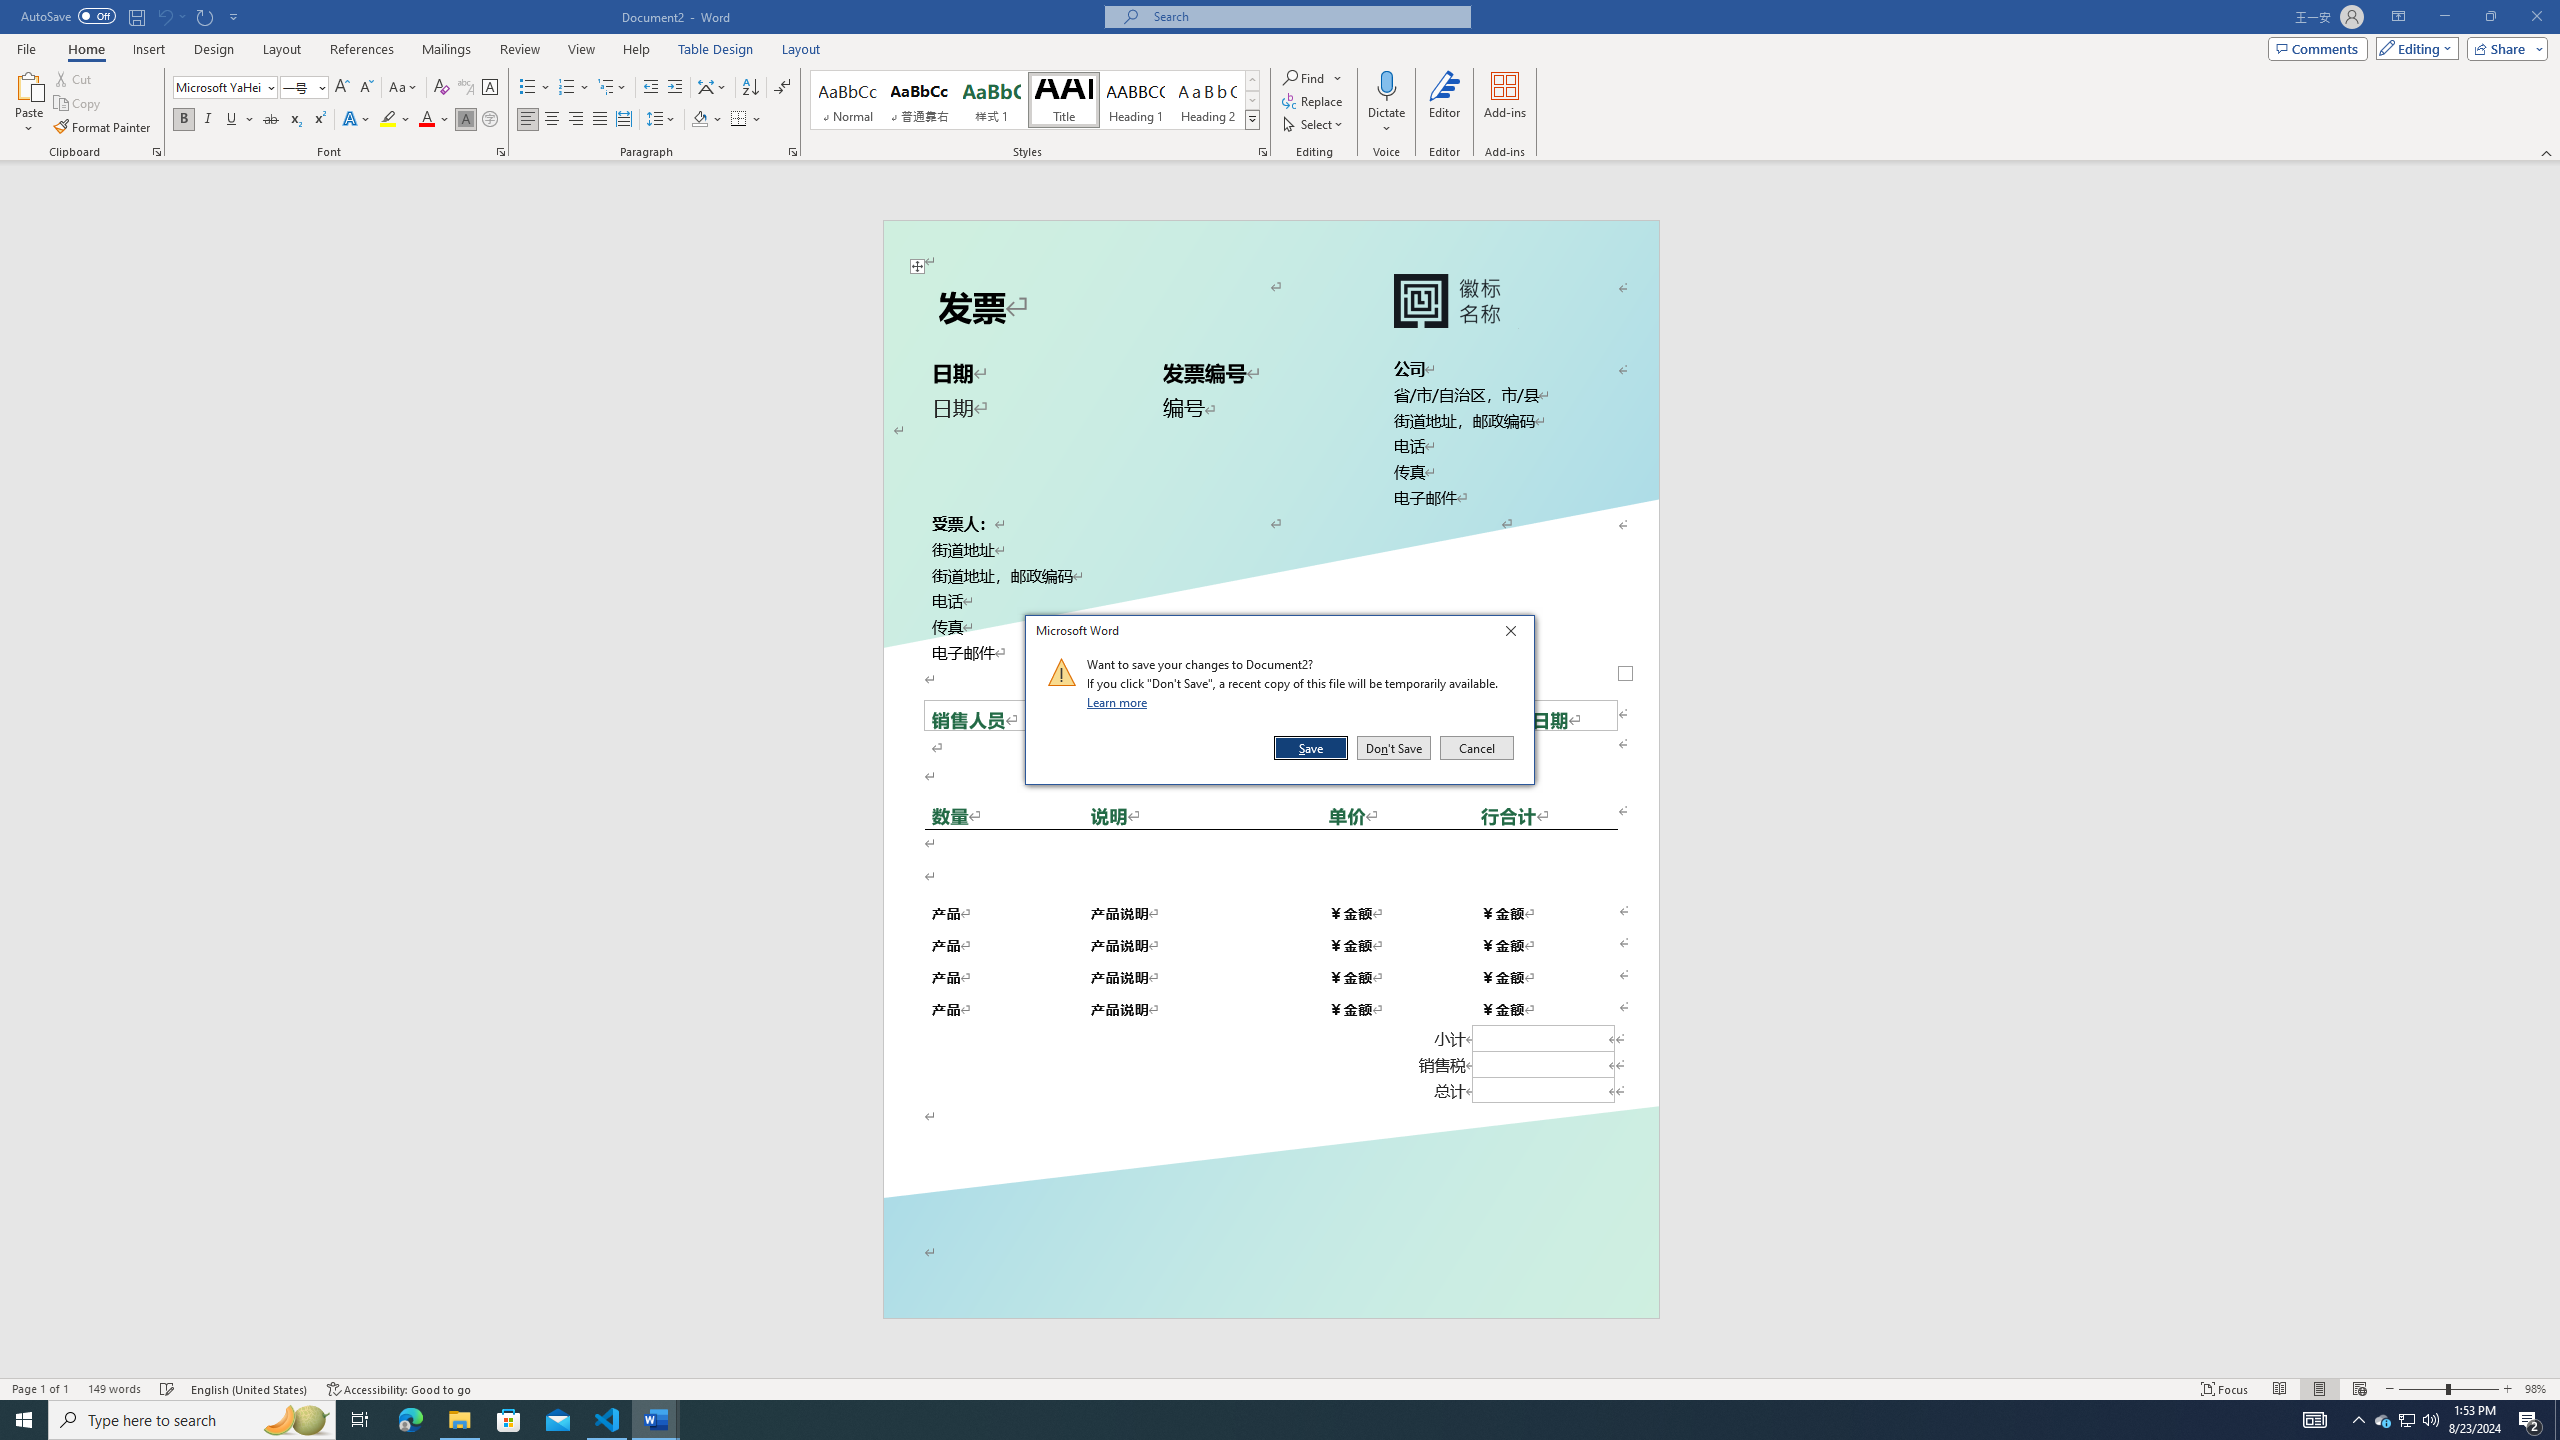 Image resolution: width=2560 pixels, height=1440 pixels. I want to click on Row Down, so click(1252, 100).